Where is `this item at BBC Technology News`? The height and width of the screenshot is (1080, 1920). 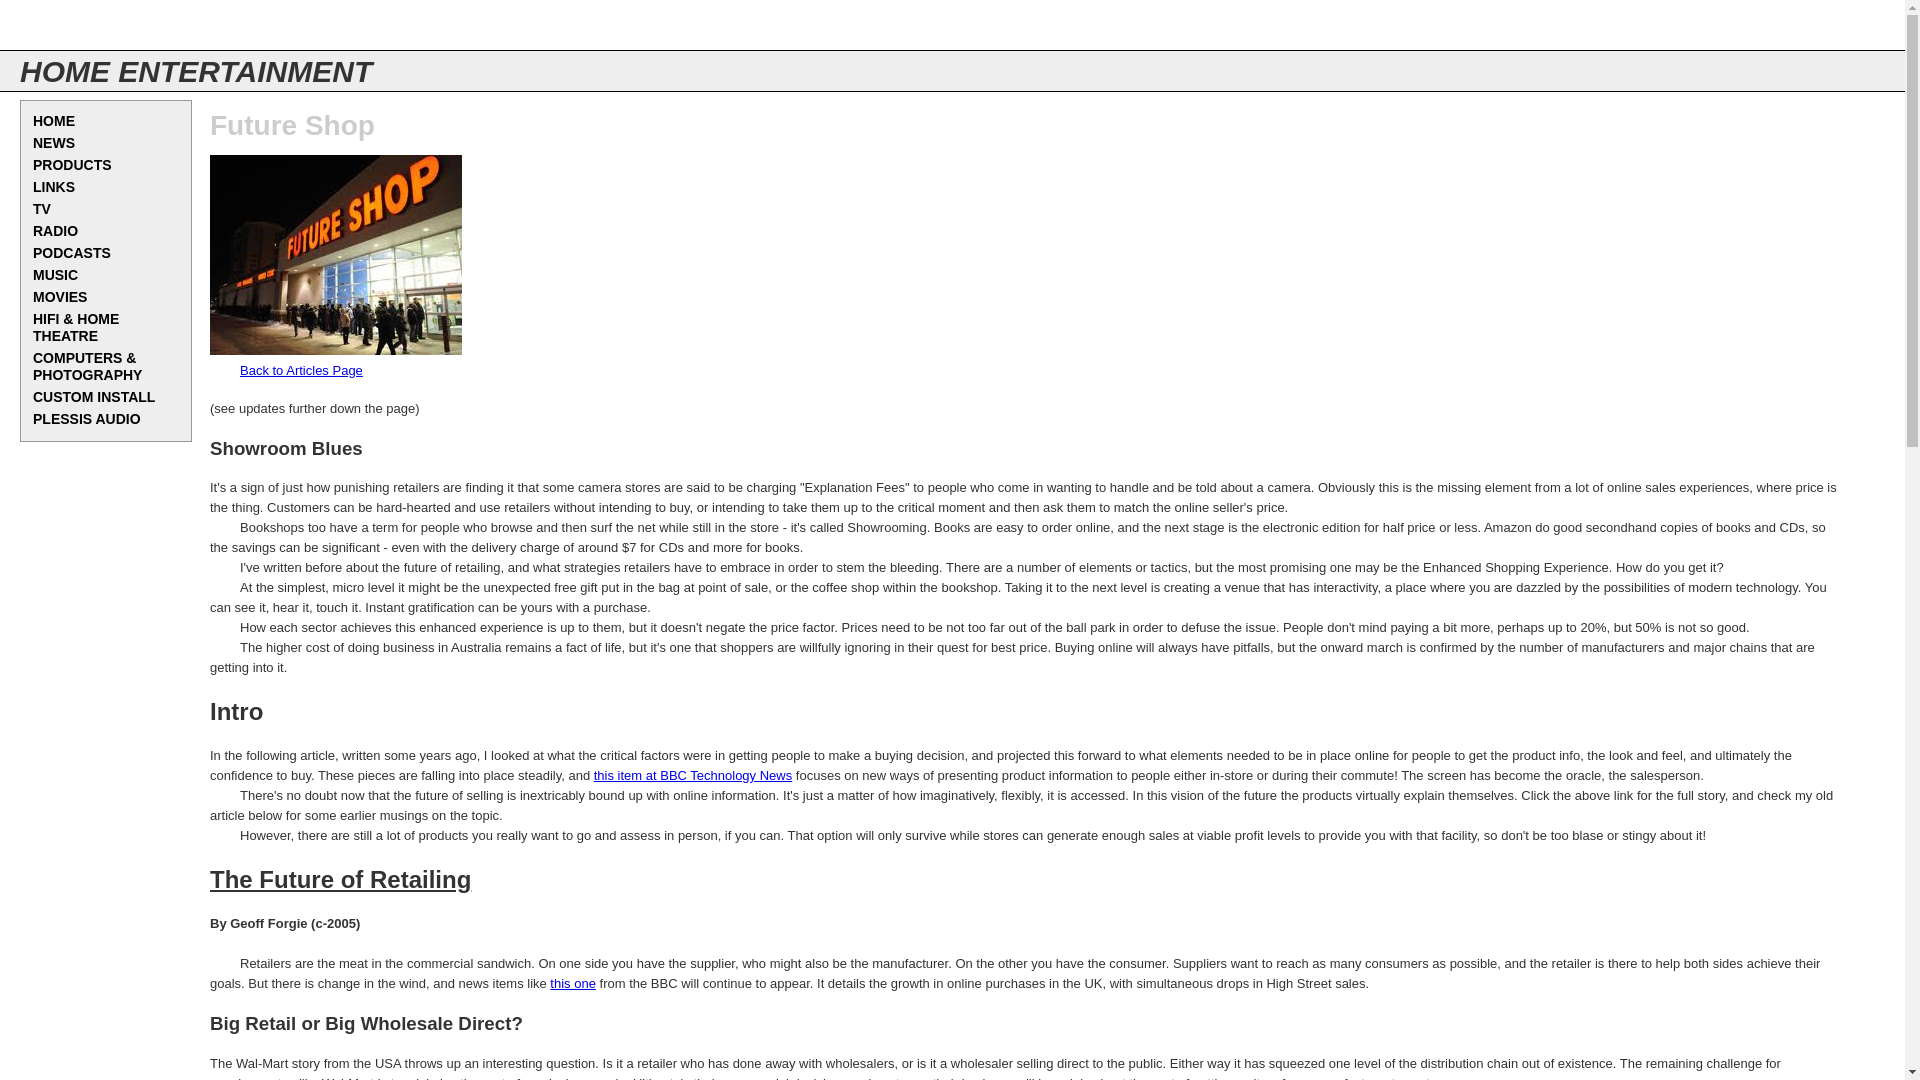 this item at BBC Technology News is located at coordinates (693, 776).